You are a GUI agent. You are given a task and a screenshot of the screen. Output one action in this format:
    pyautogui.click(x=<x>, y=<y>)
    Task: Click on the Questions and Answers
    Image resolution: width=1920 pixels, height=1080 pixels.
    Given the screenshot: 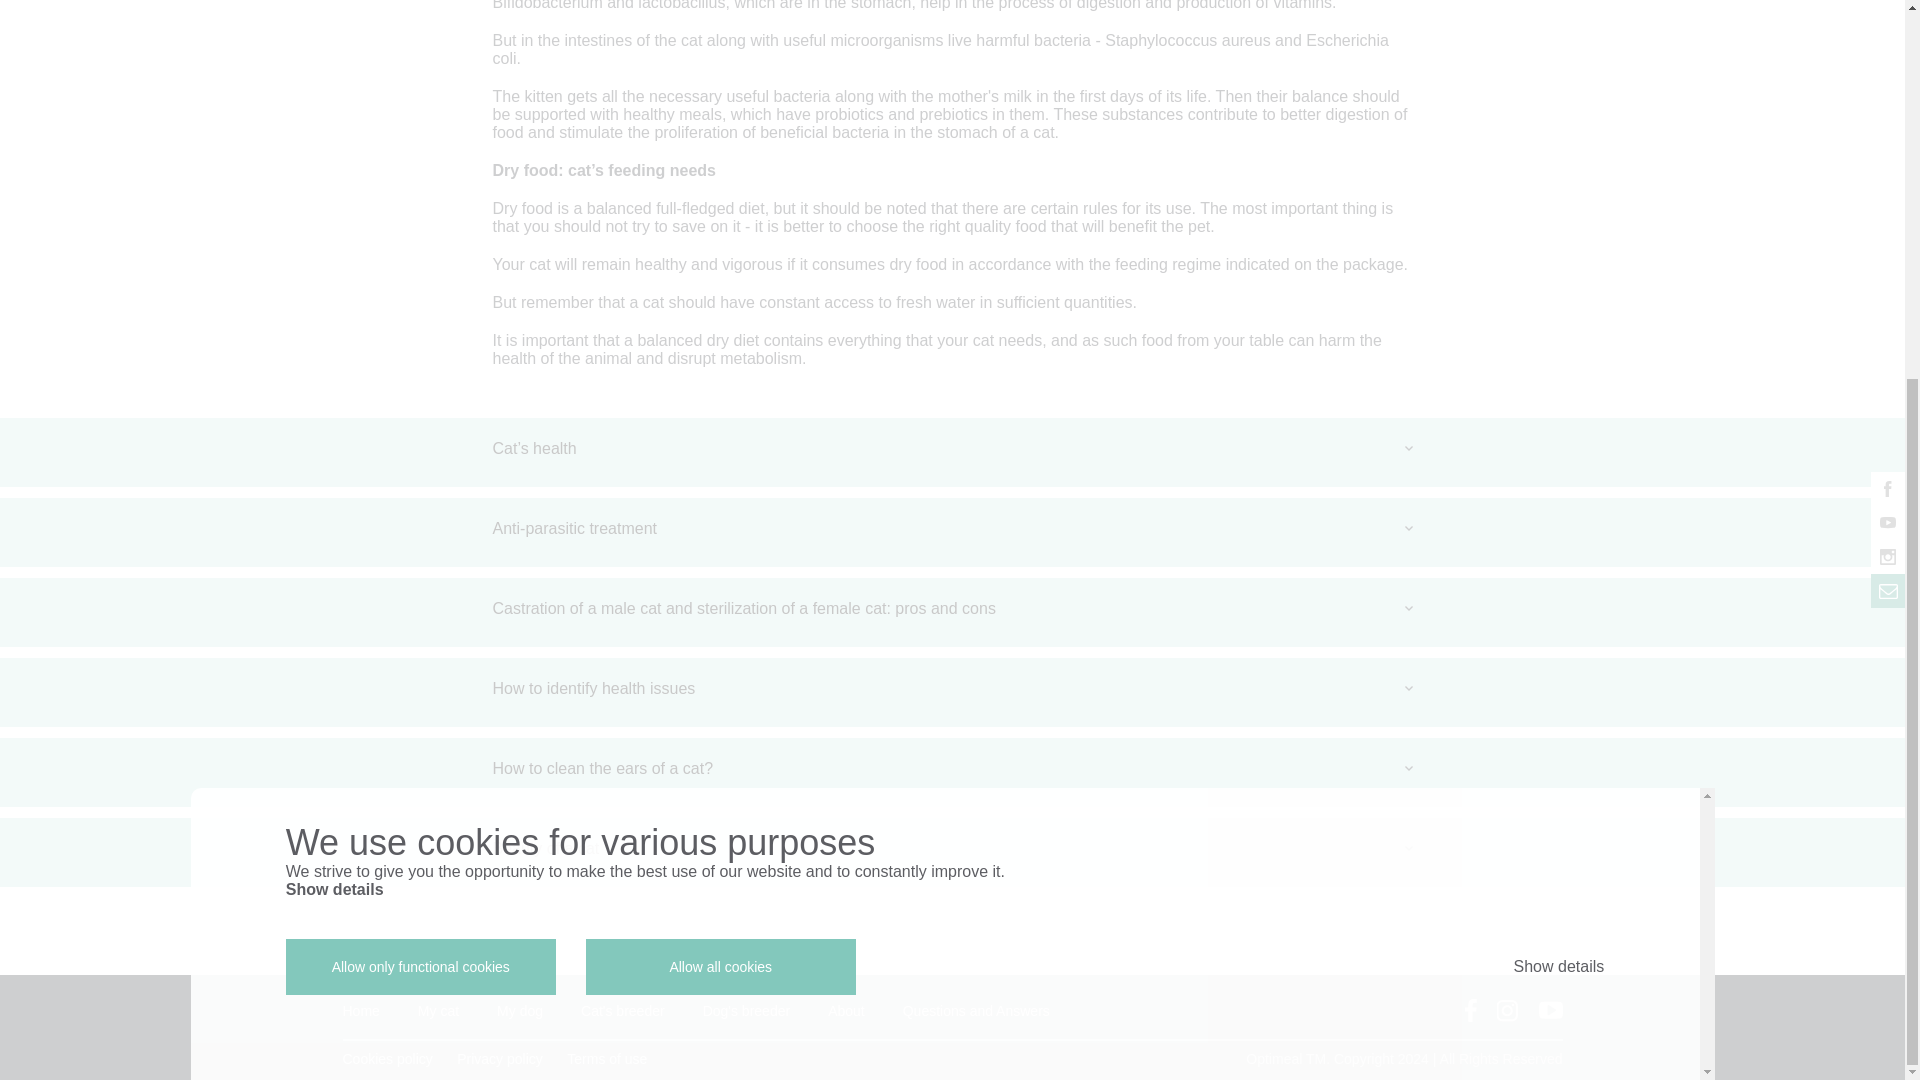 What is the action you would take?
    pyautogui.click(x=976, y=1010)
    